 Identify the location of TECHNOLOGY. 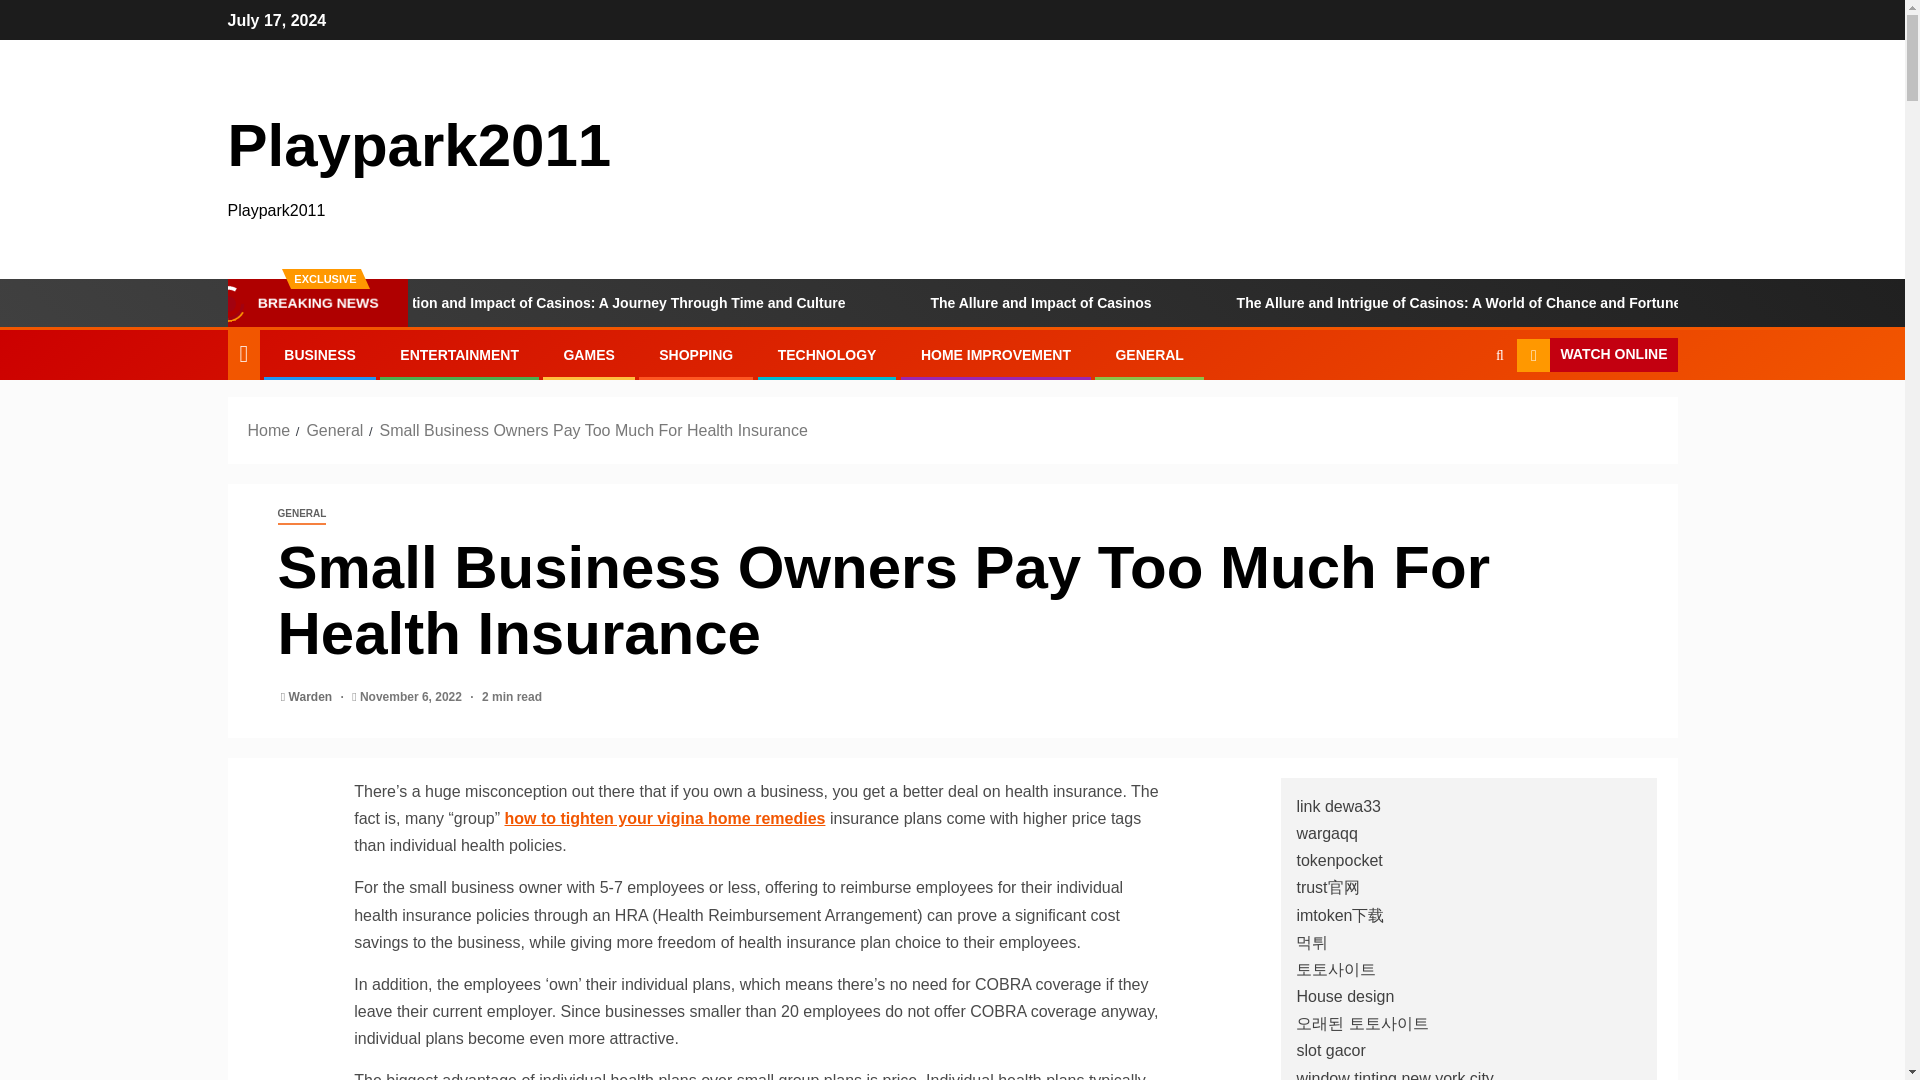
(827, 354).